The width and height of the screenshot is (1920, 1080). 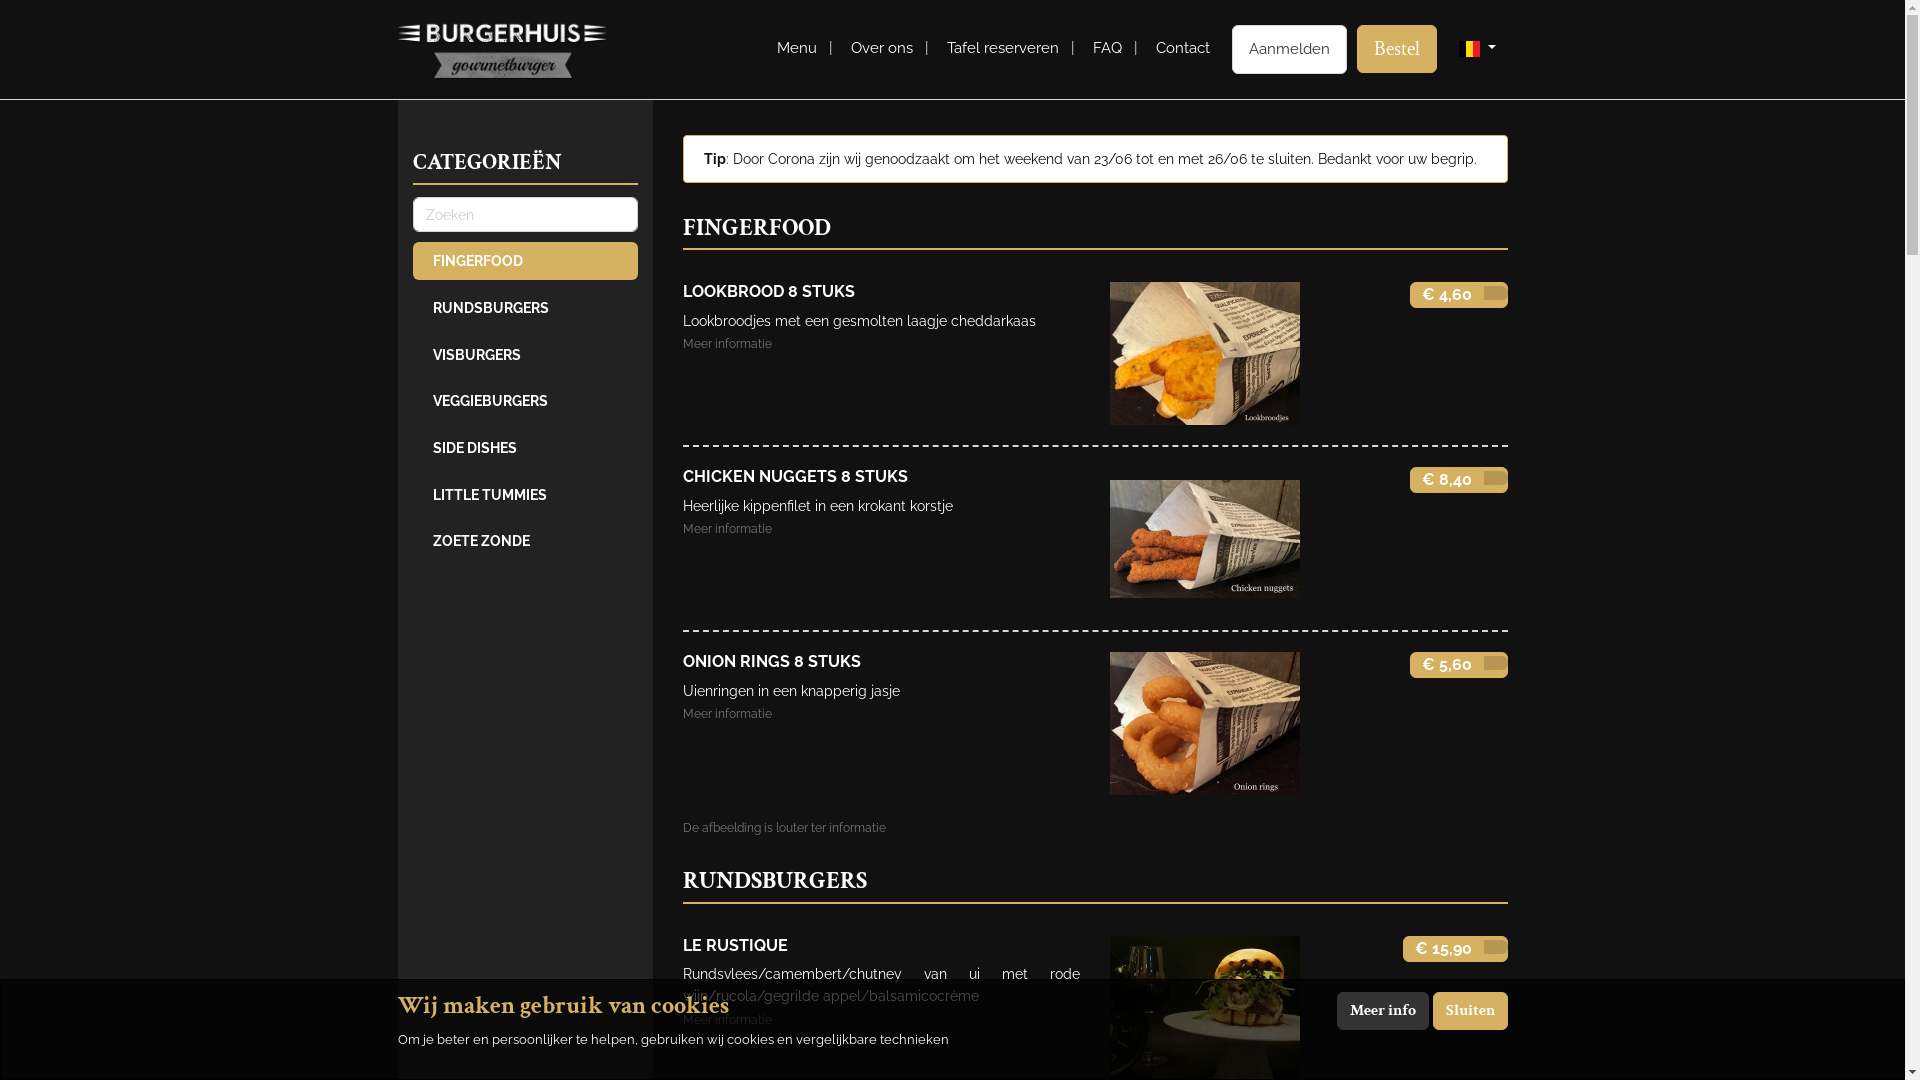 I want to click on Bestel, so click(x=1397, y=49).